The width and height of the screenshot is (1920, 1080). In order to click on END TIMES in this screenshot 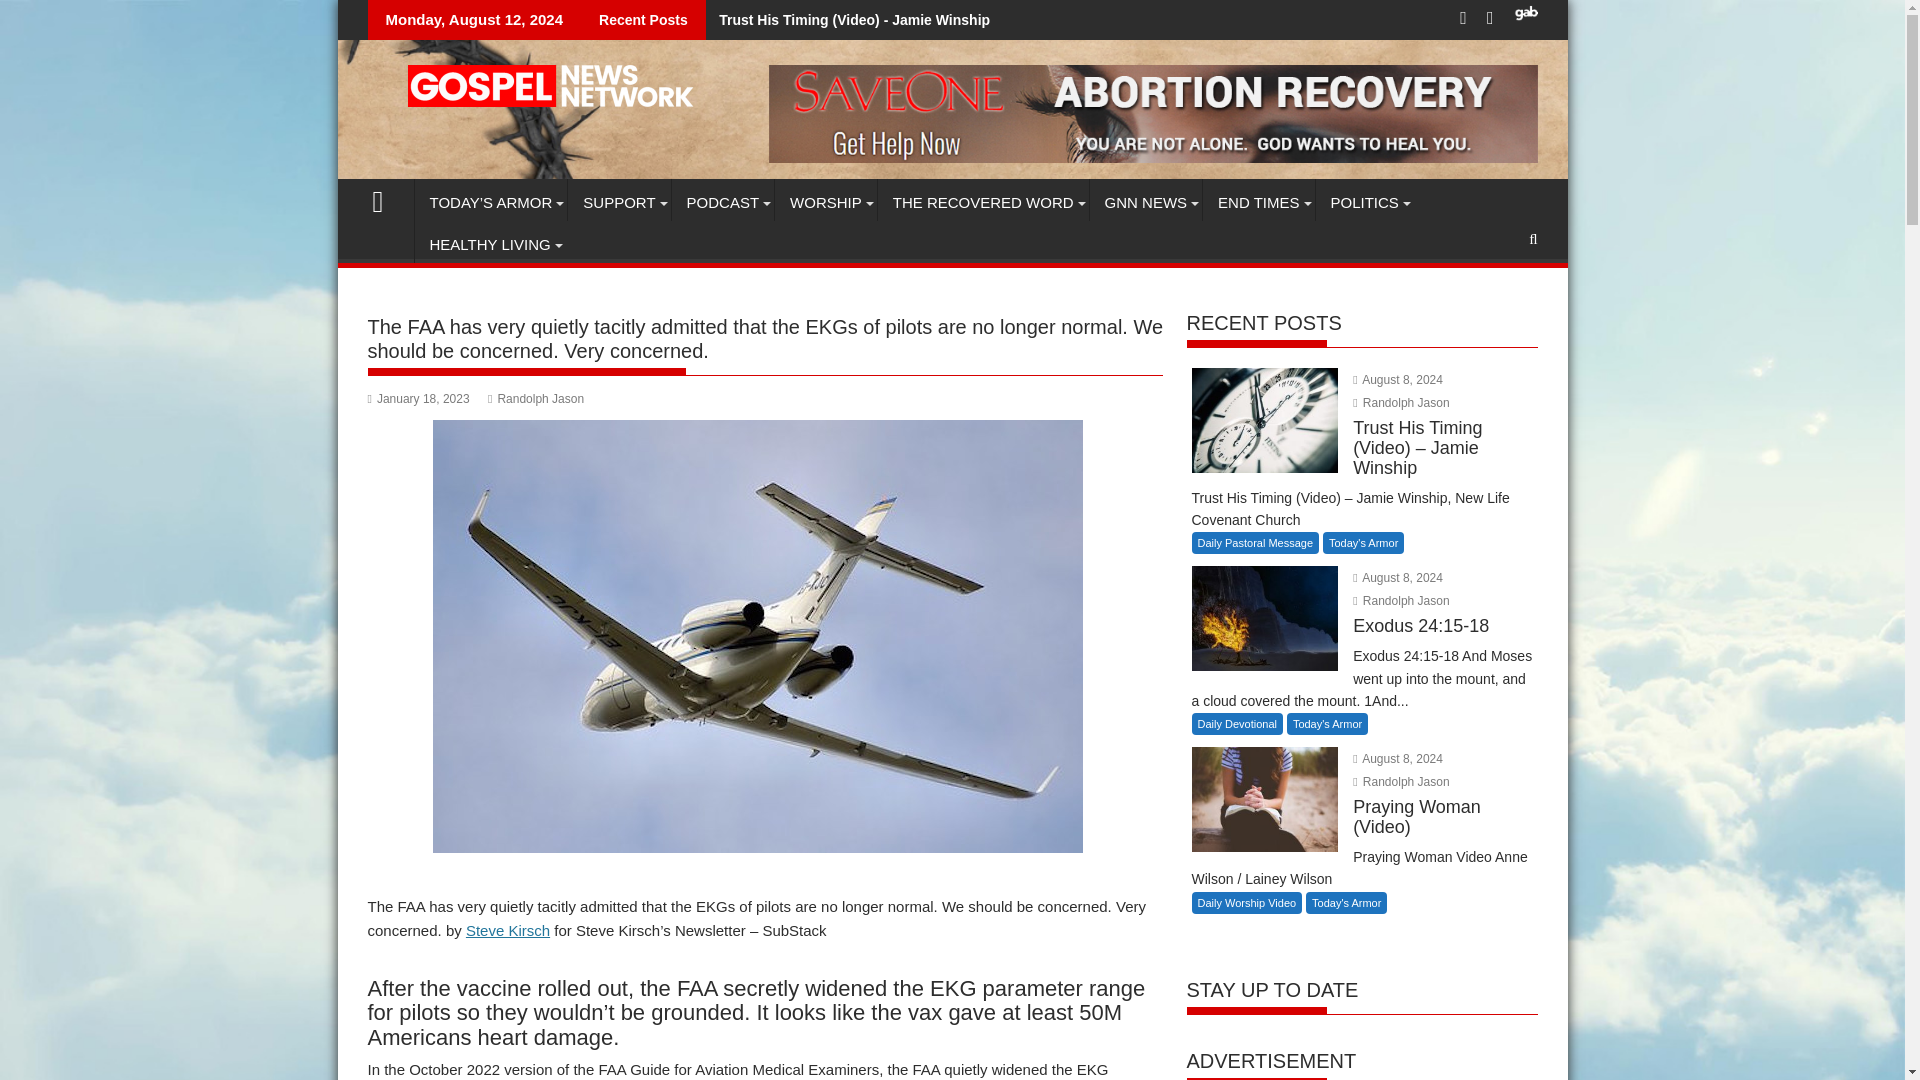, I will do `click(1258, 202)`.